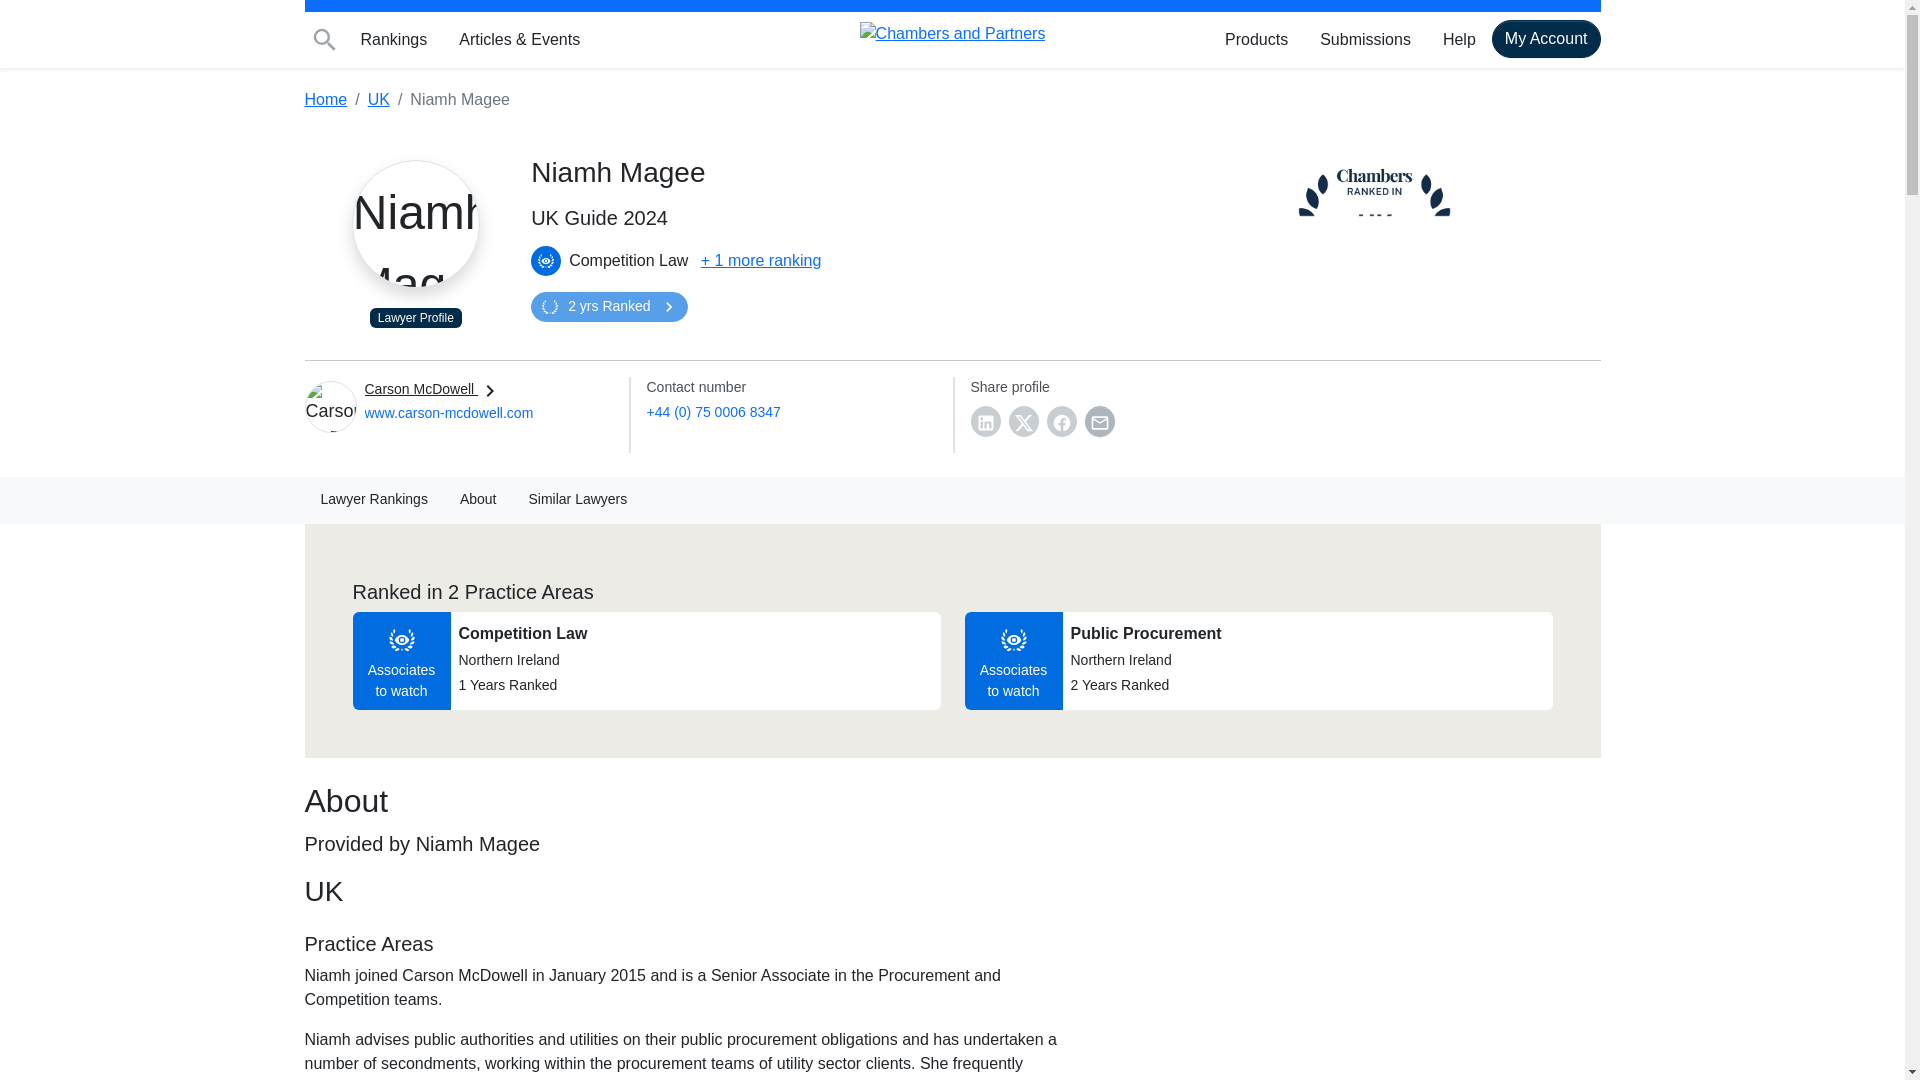 The width and height of the screenshot is (1920, 1080). I want to click on Associate to watch, so click(1014, 639).